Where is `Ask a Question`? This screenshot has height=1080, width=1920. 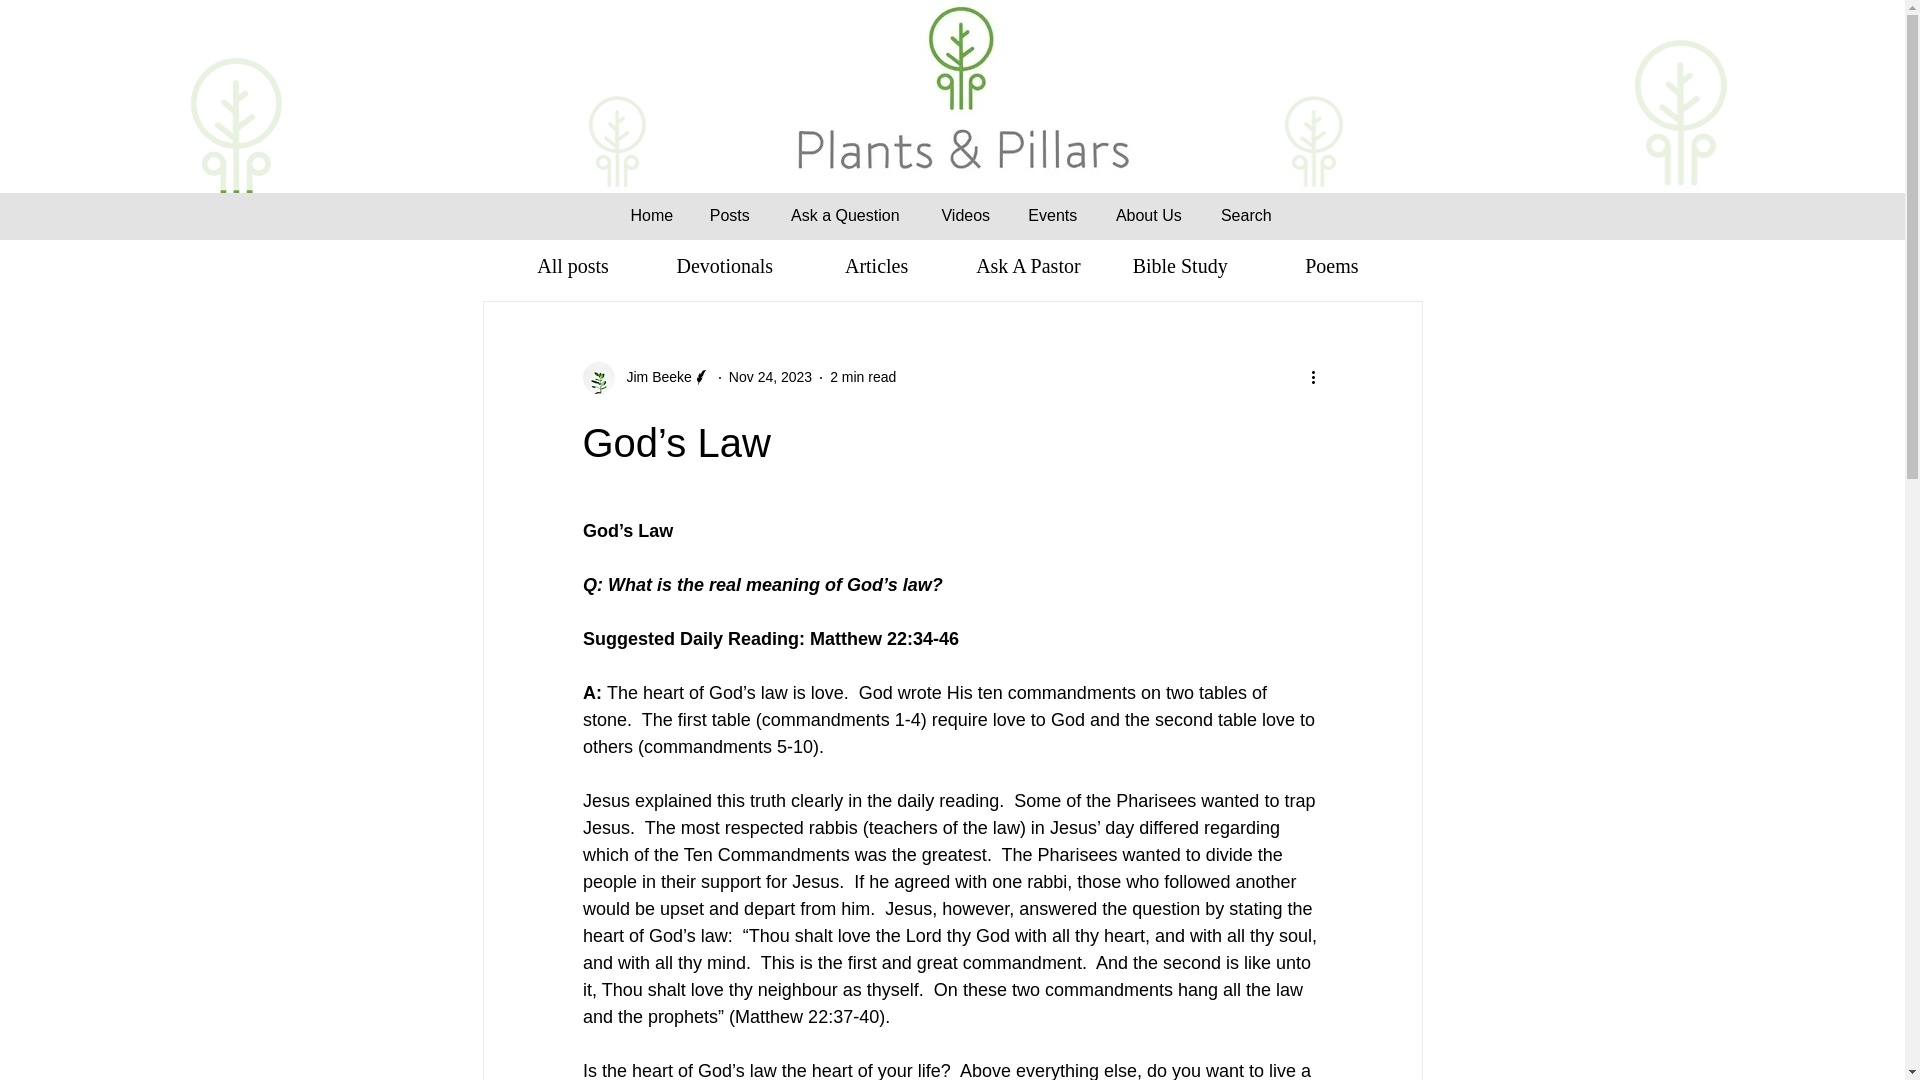
Ask a Question is located at coordinates (844, 215).